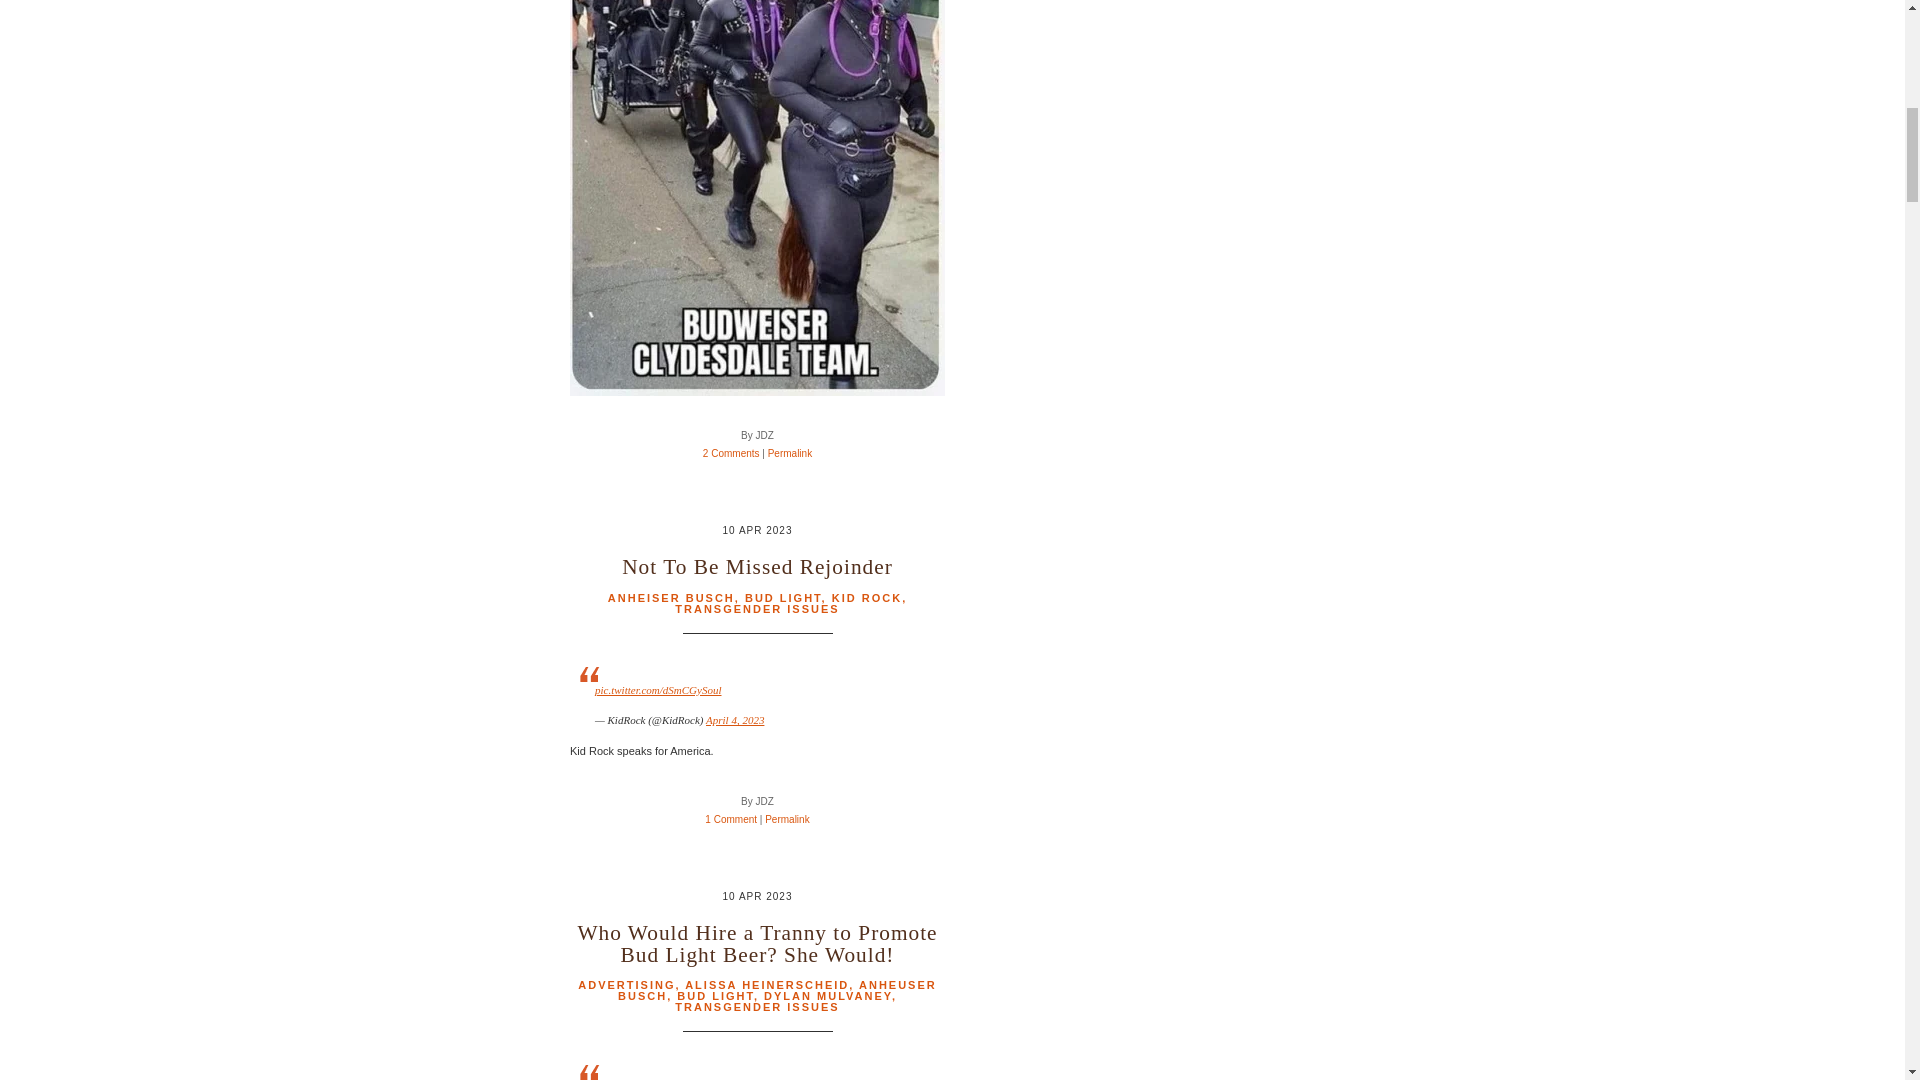  Describe the element at coordinates (866, 597) in the screenshot. I see `KID ROCK` at that location.